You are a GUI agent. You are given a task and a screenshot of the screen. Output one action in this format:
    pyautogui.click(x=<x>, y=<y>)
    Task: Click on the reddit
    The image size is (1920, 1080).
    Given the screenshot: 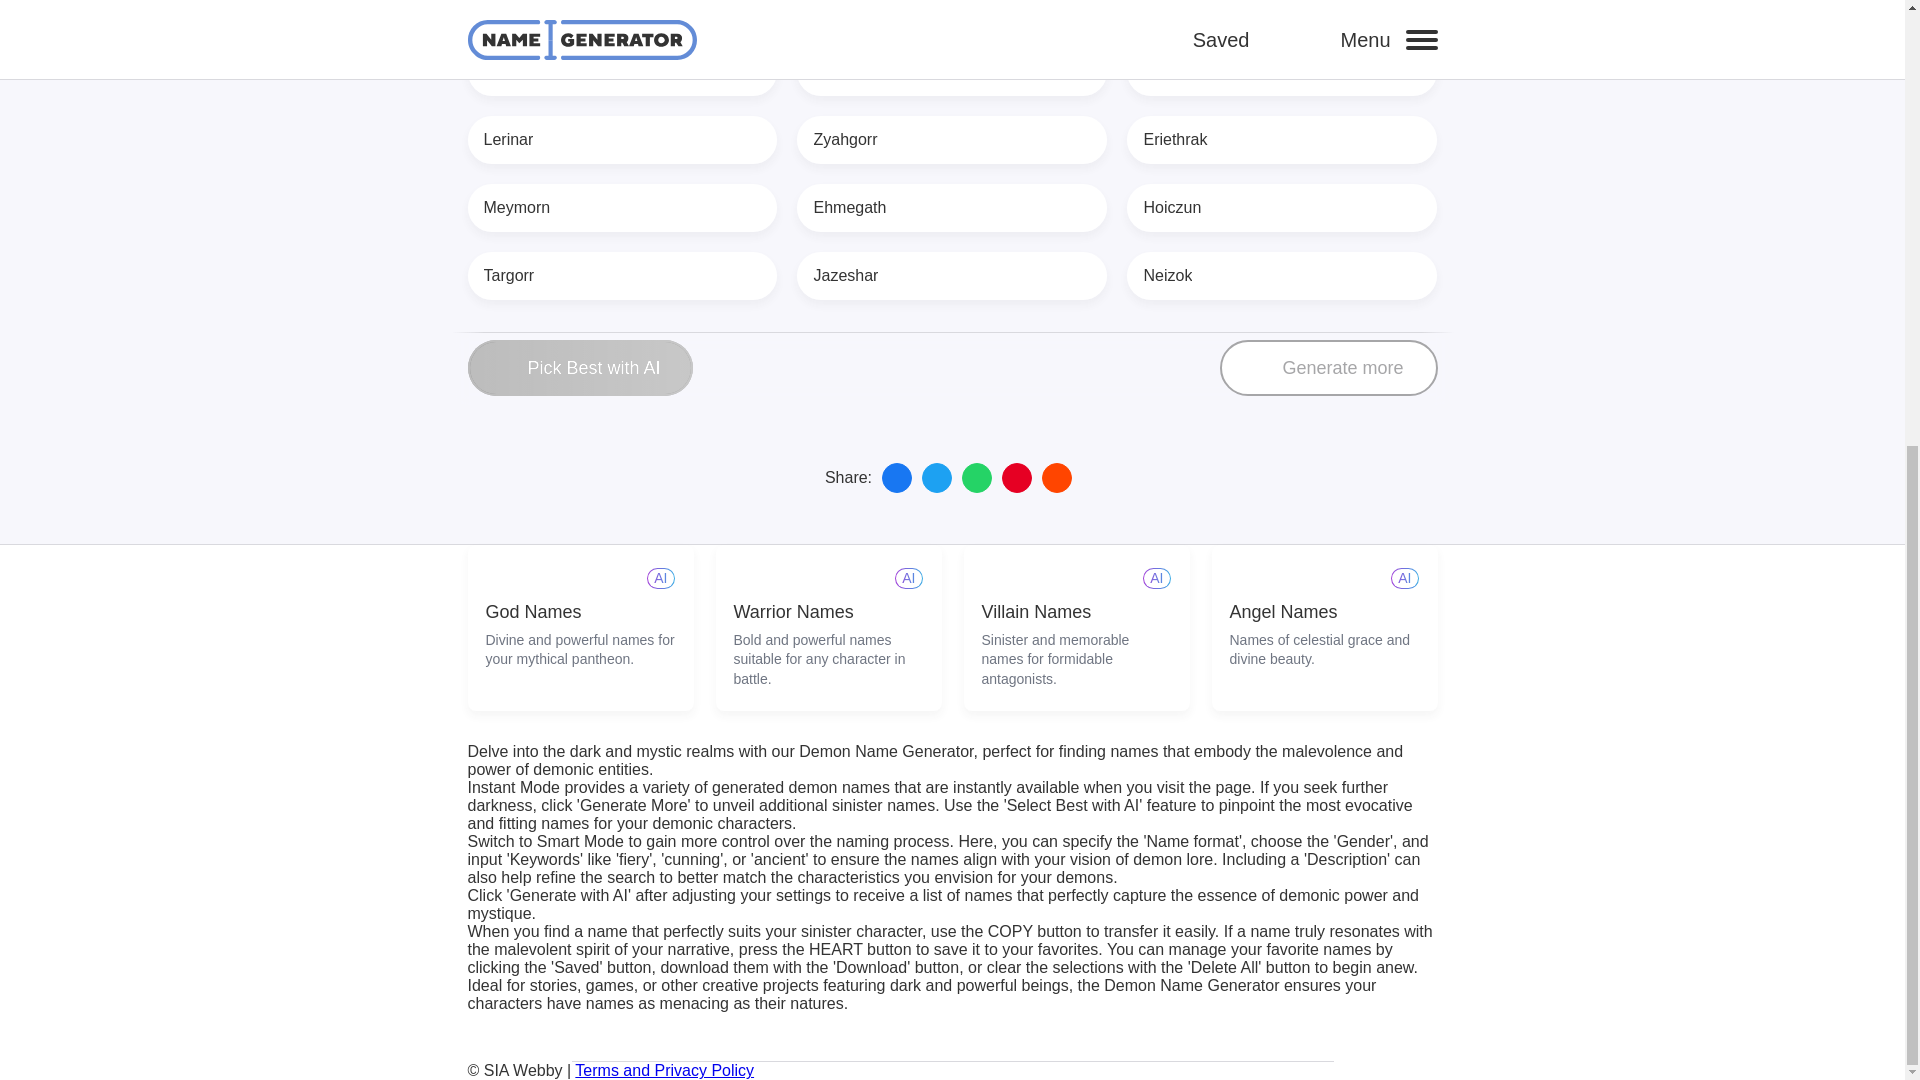 What is the action you would take?
    pyautogui.click(x=1056, y=478)
    